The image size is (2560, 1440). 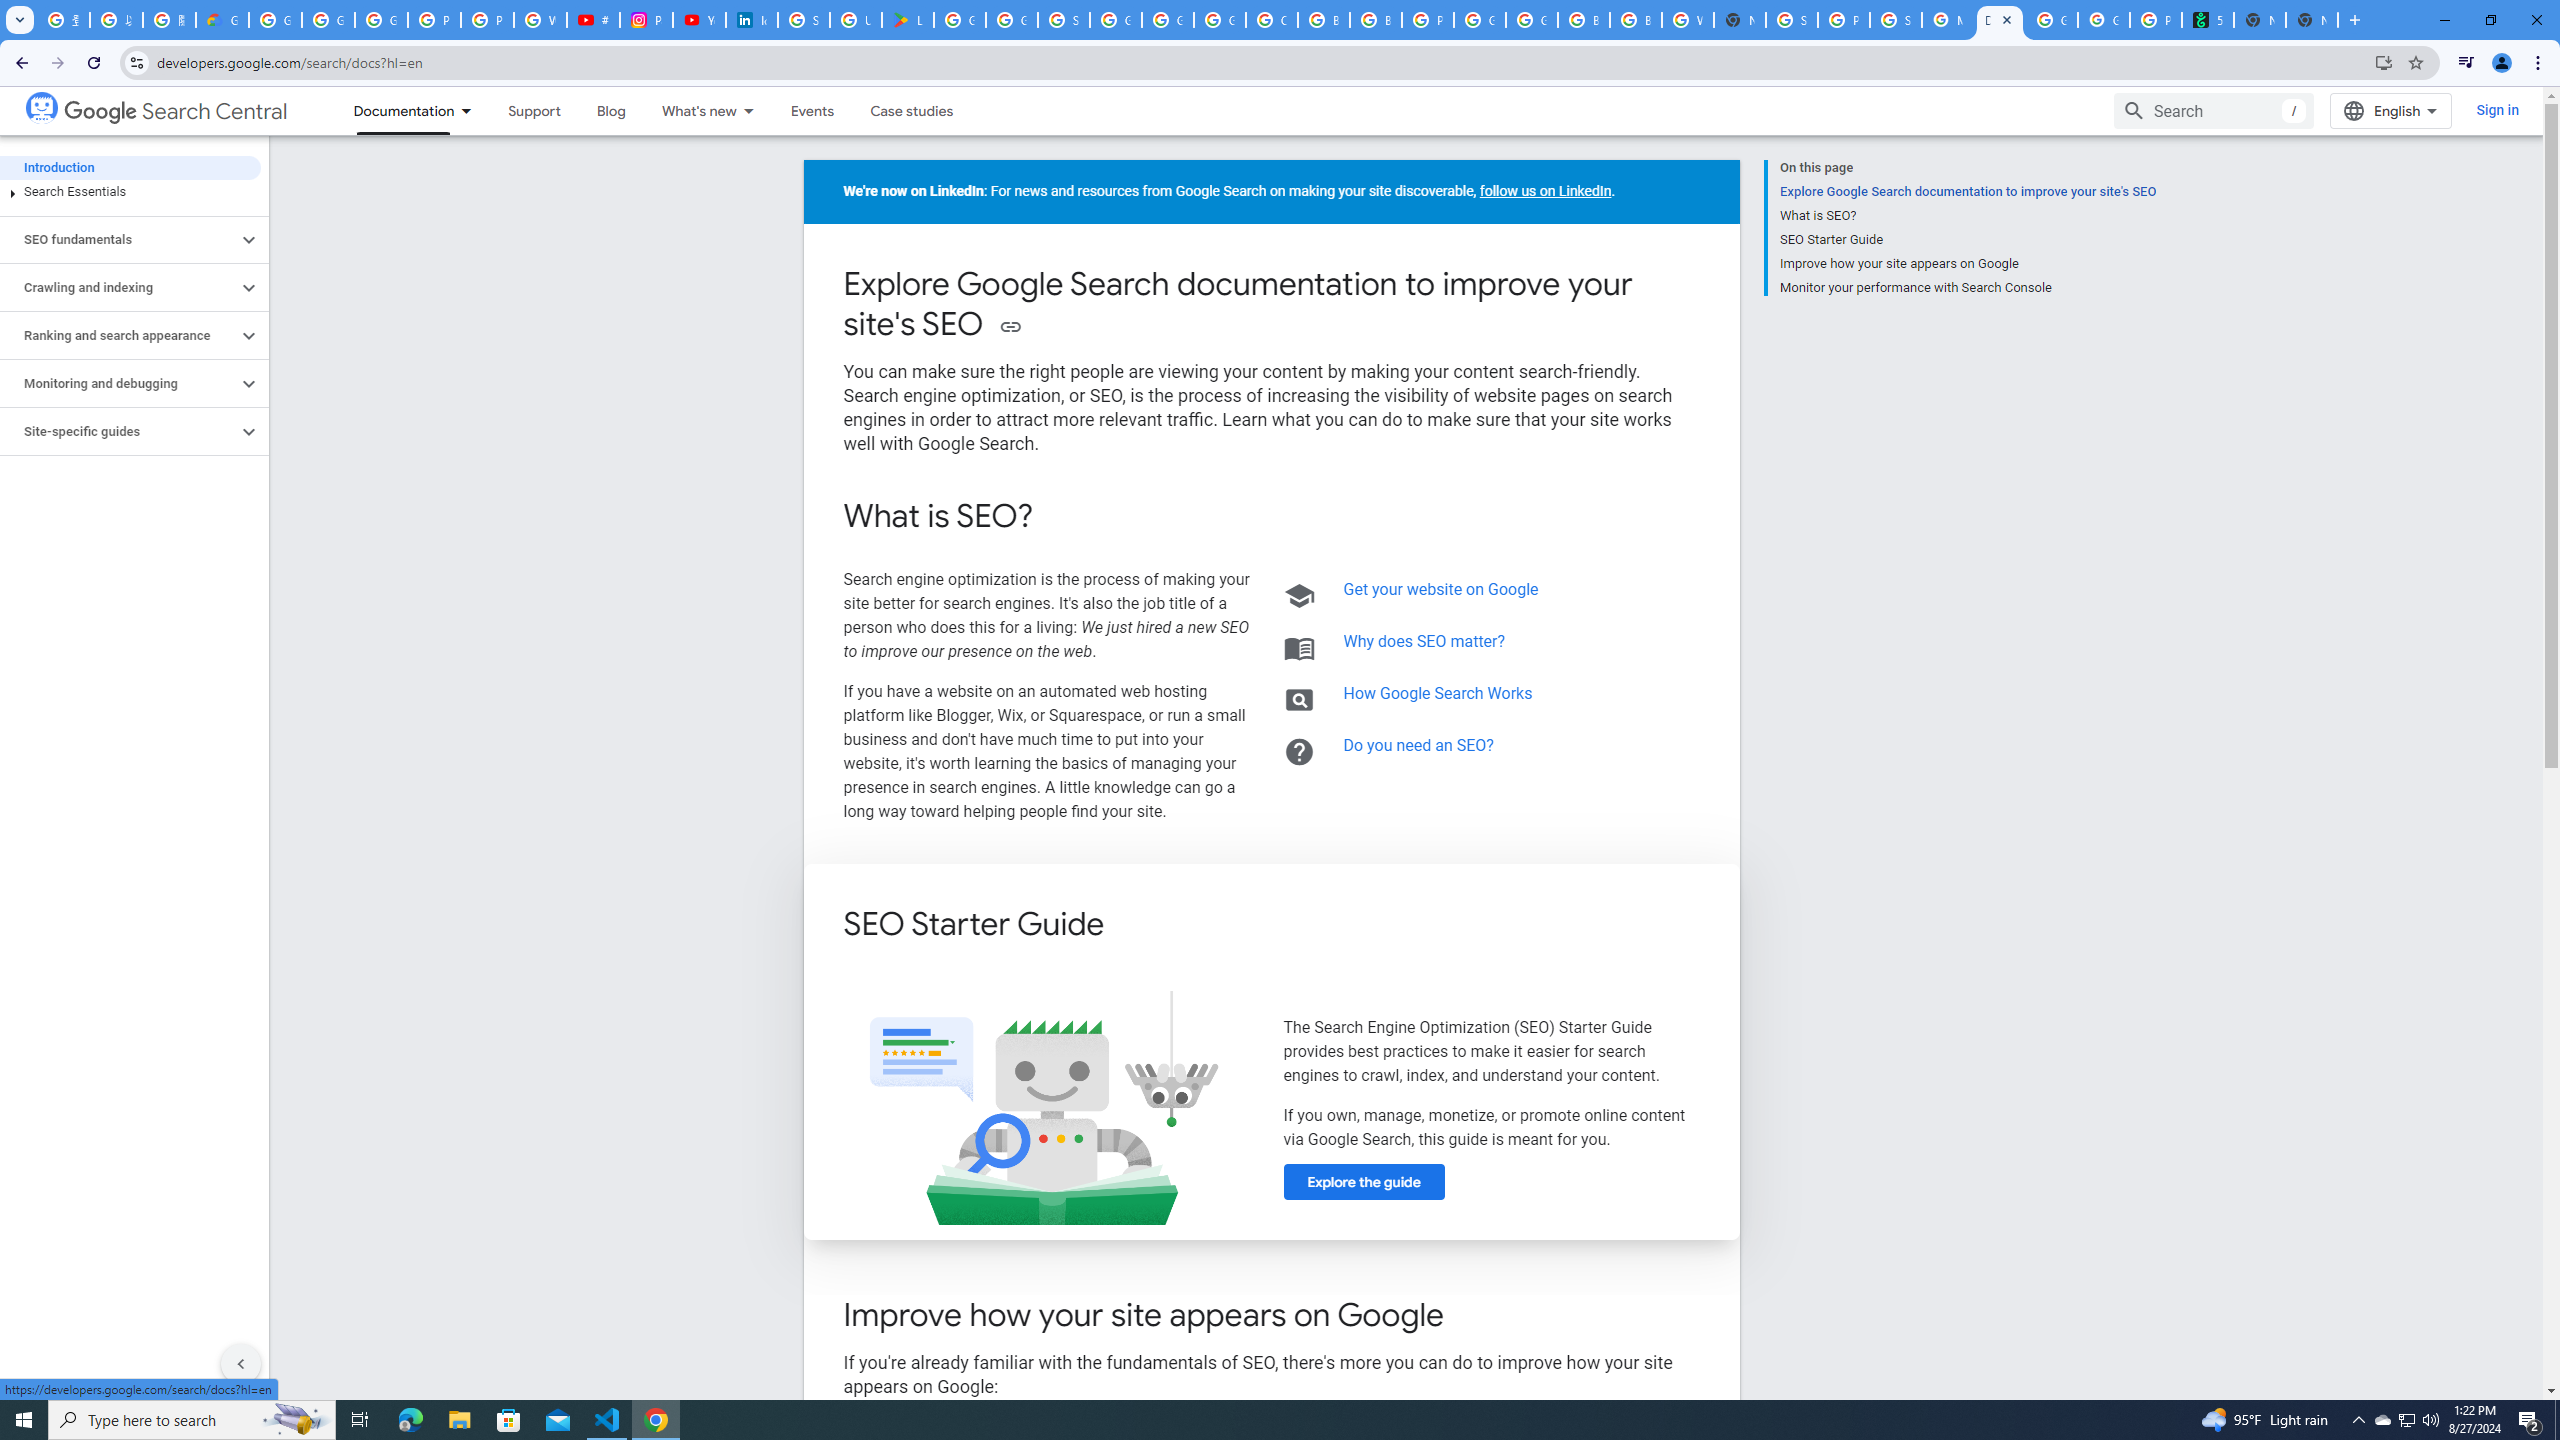 I want to click on Browse Chrome as a guest - Computer - Google Chrome Help, so click(x=1582, y=20).